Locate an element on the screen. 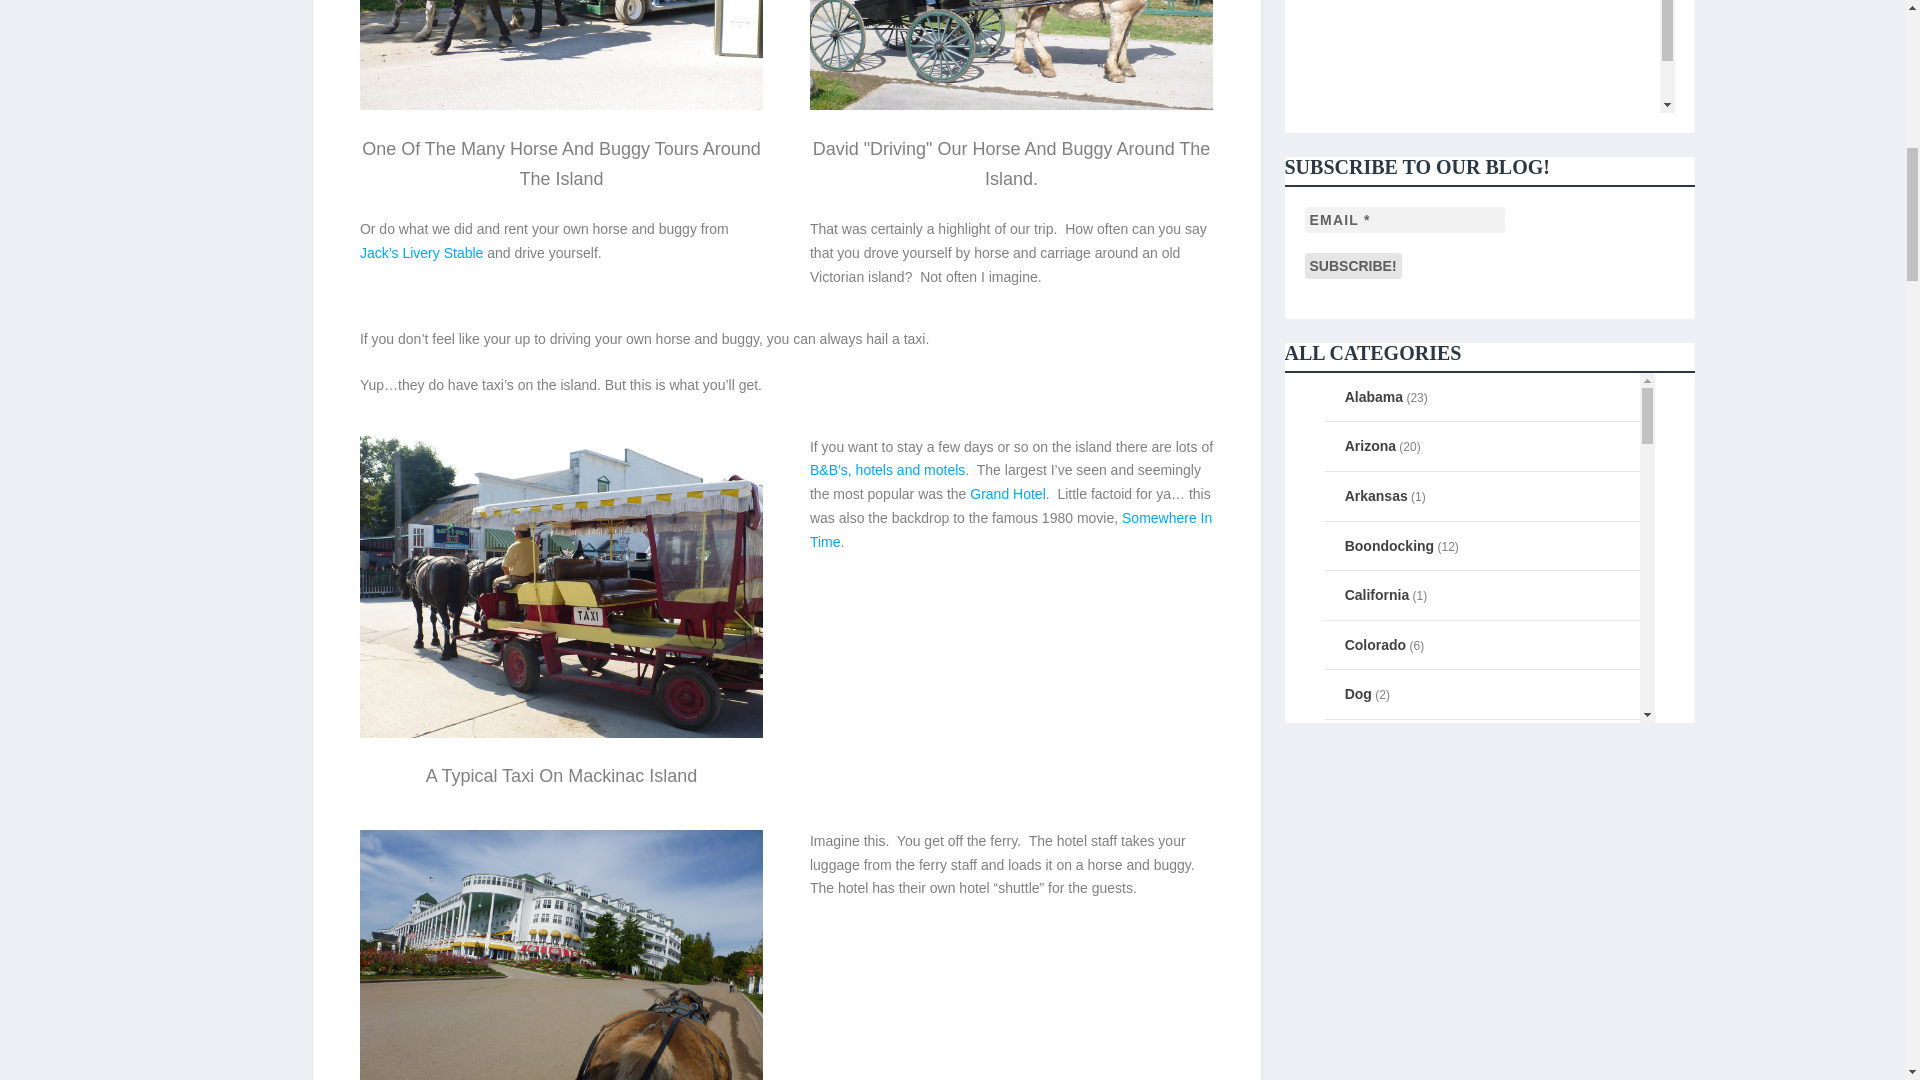 The width and height of the screenshot is (1920, 1080). Somewhere In Time is located at coordinates (1010, 529).